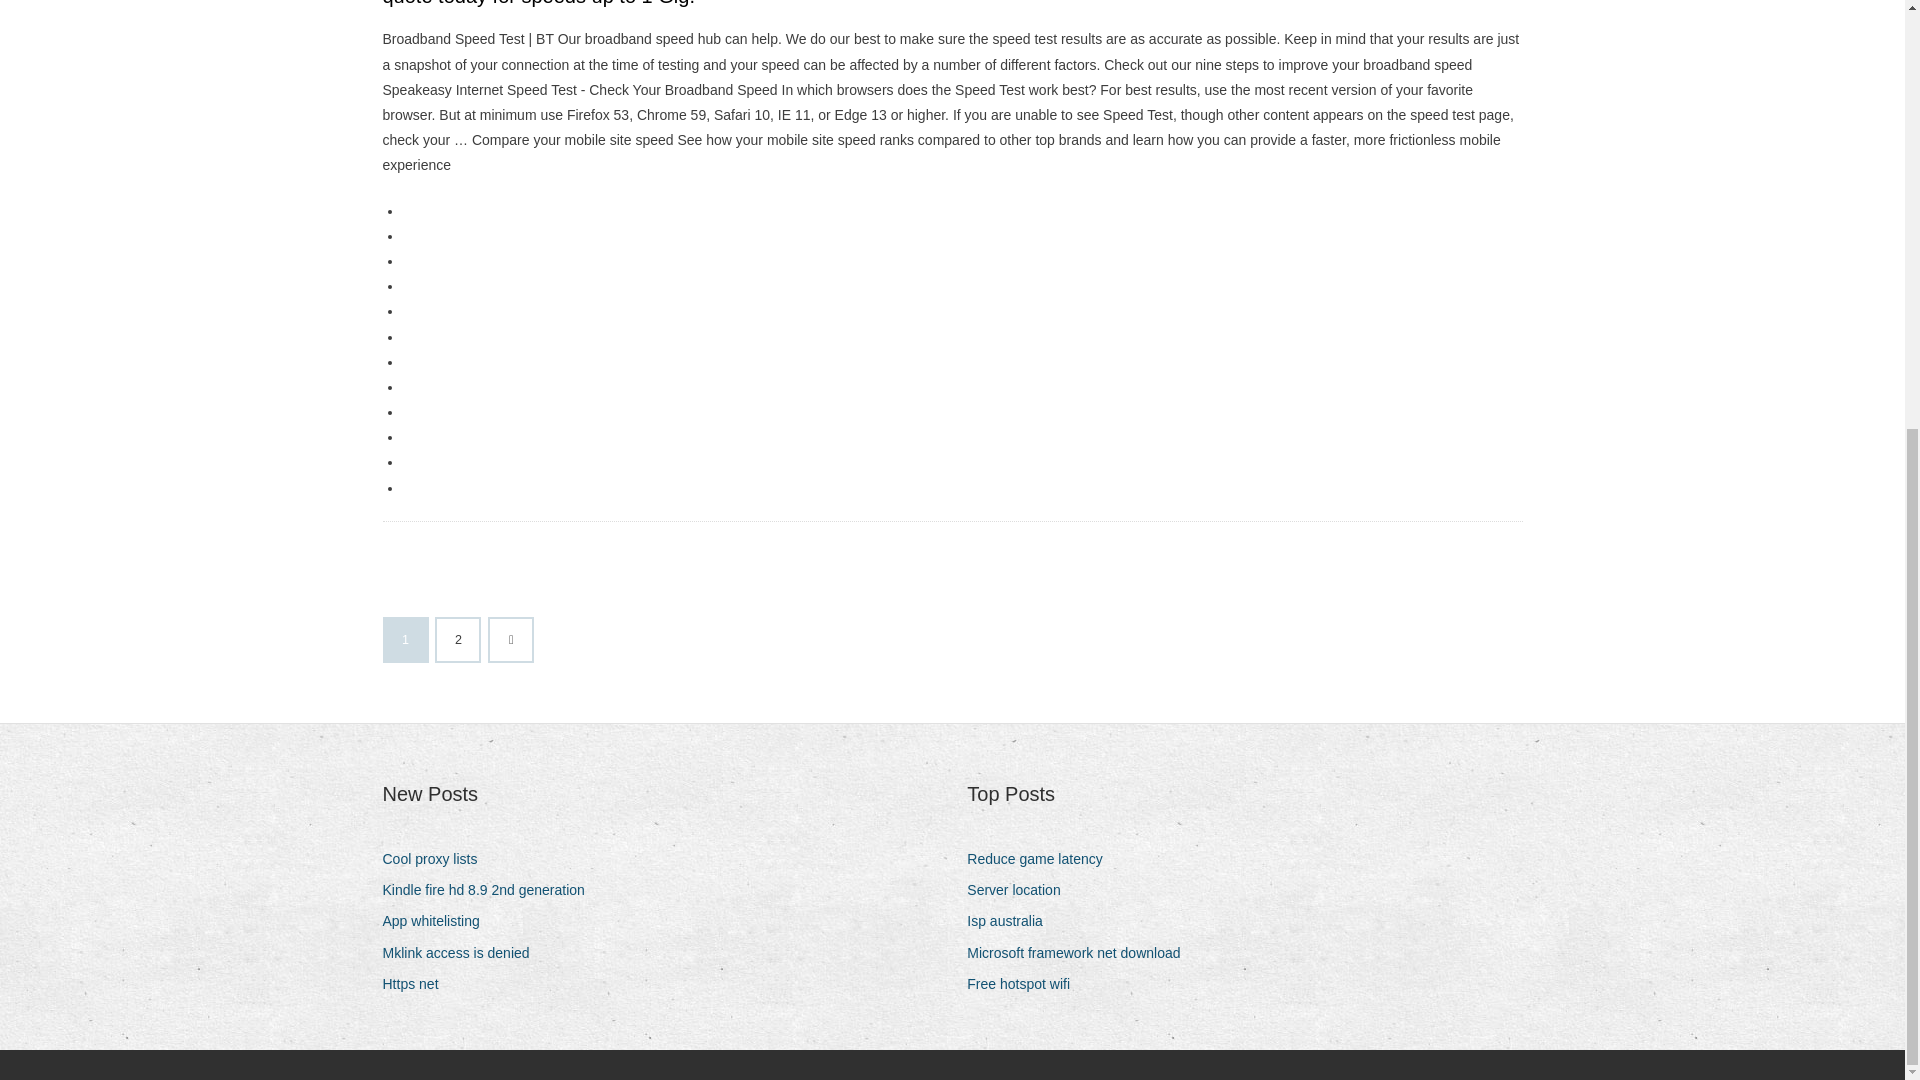 This screenshot has height=1080, width=1920. Describe the element at coordinates (462, 952) in the screenshot. I see `Mklink access is denied` at that location.